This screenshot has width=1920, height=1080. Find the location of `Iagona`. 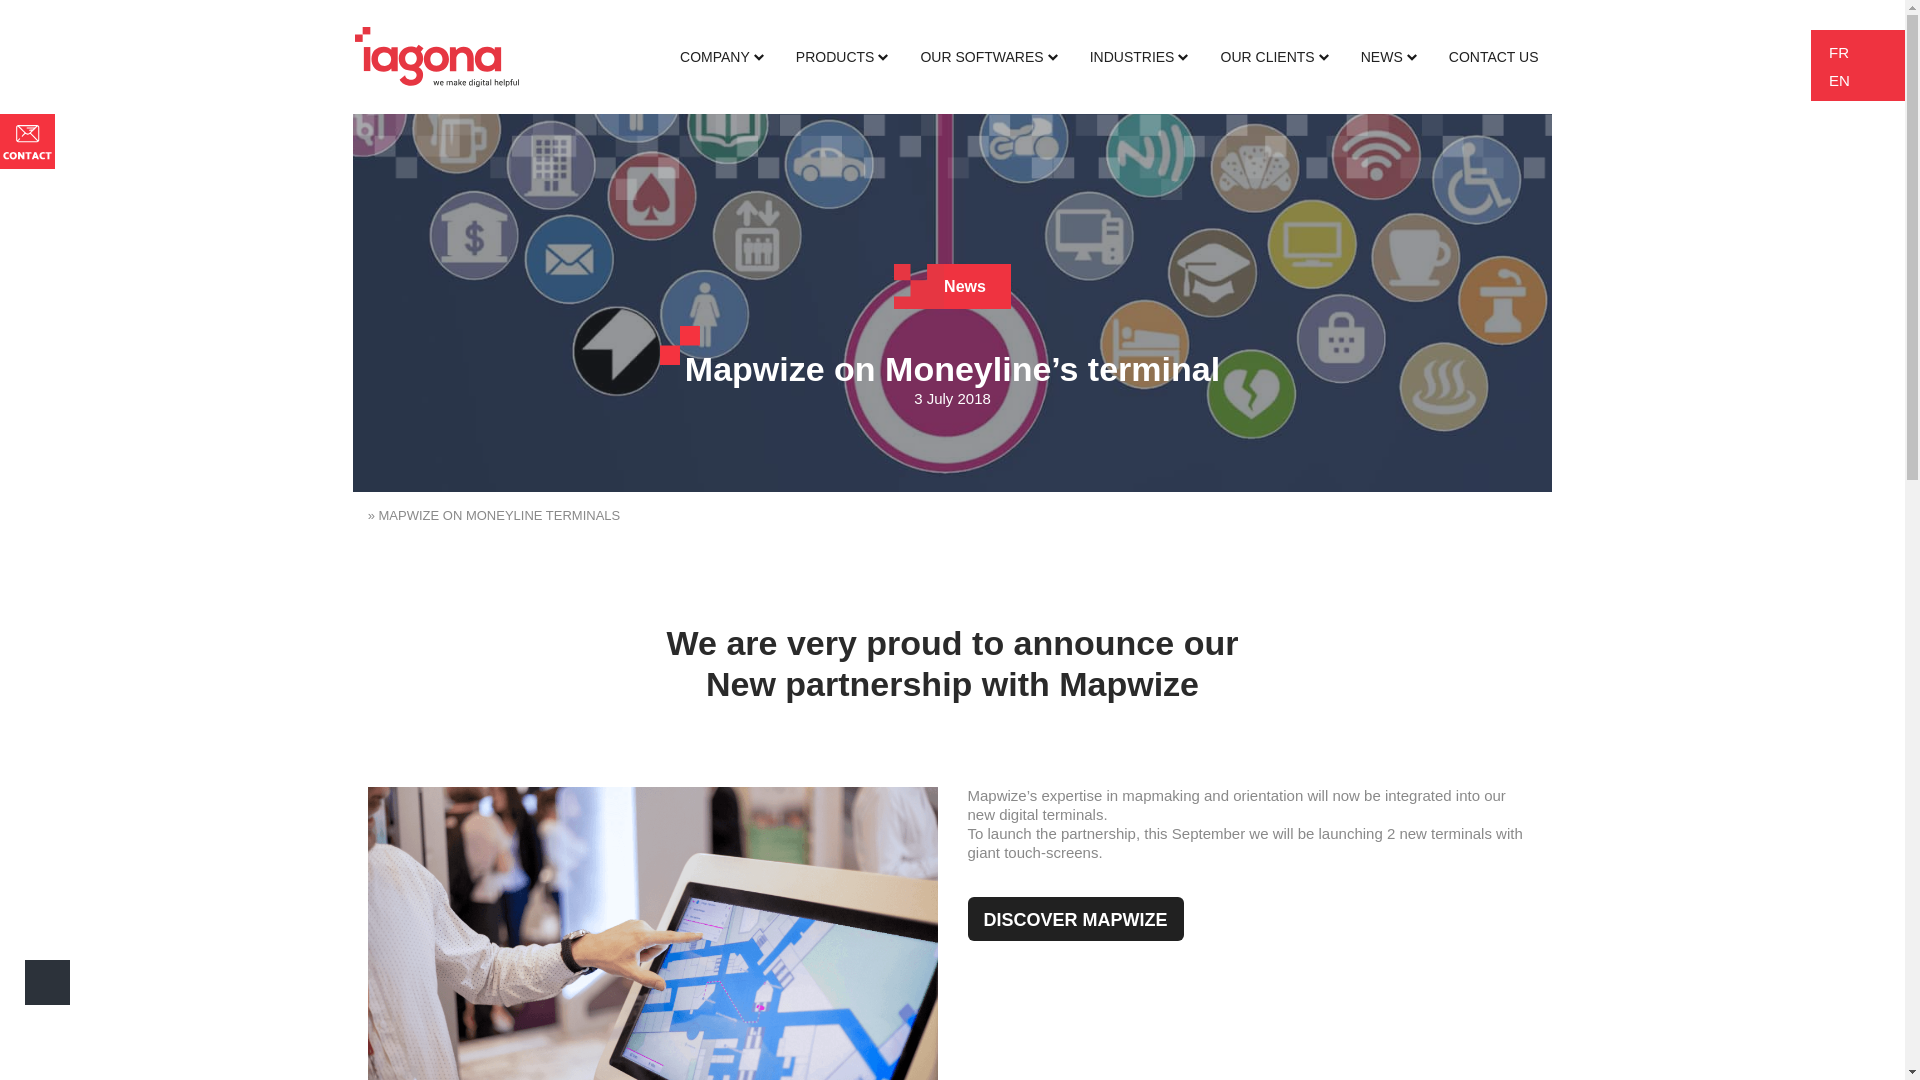

Iagona is located at coordinates (436, 56).